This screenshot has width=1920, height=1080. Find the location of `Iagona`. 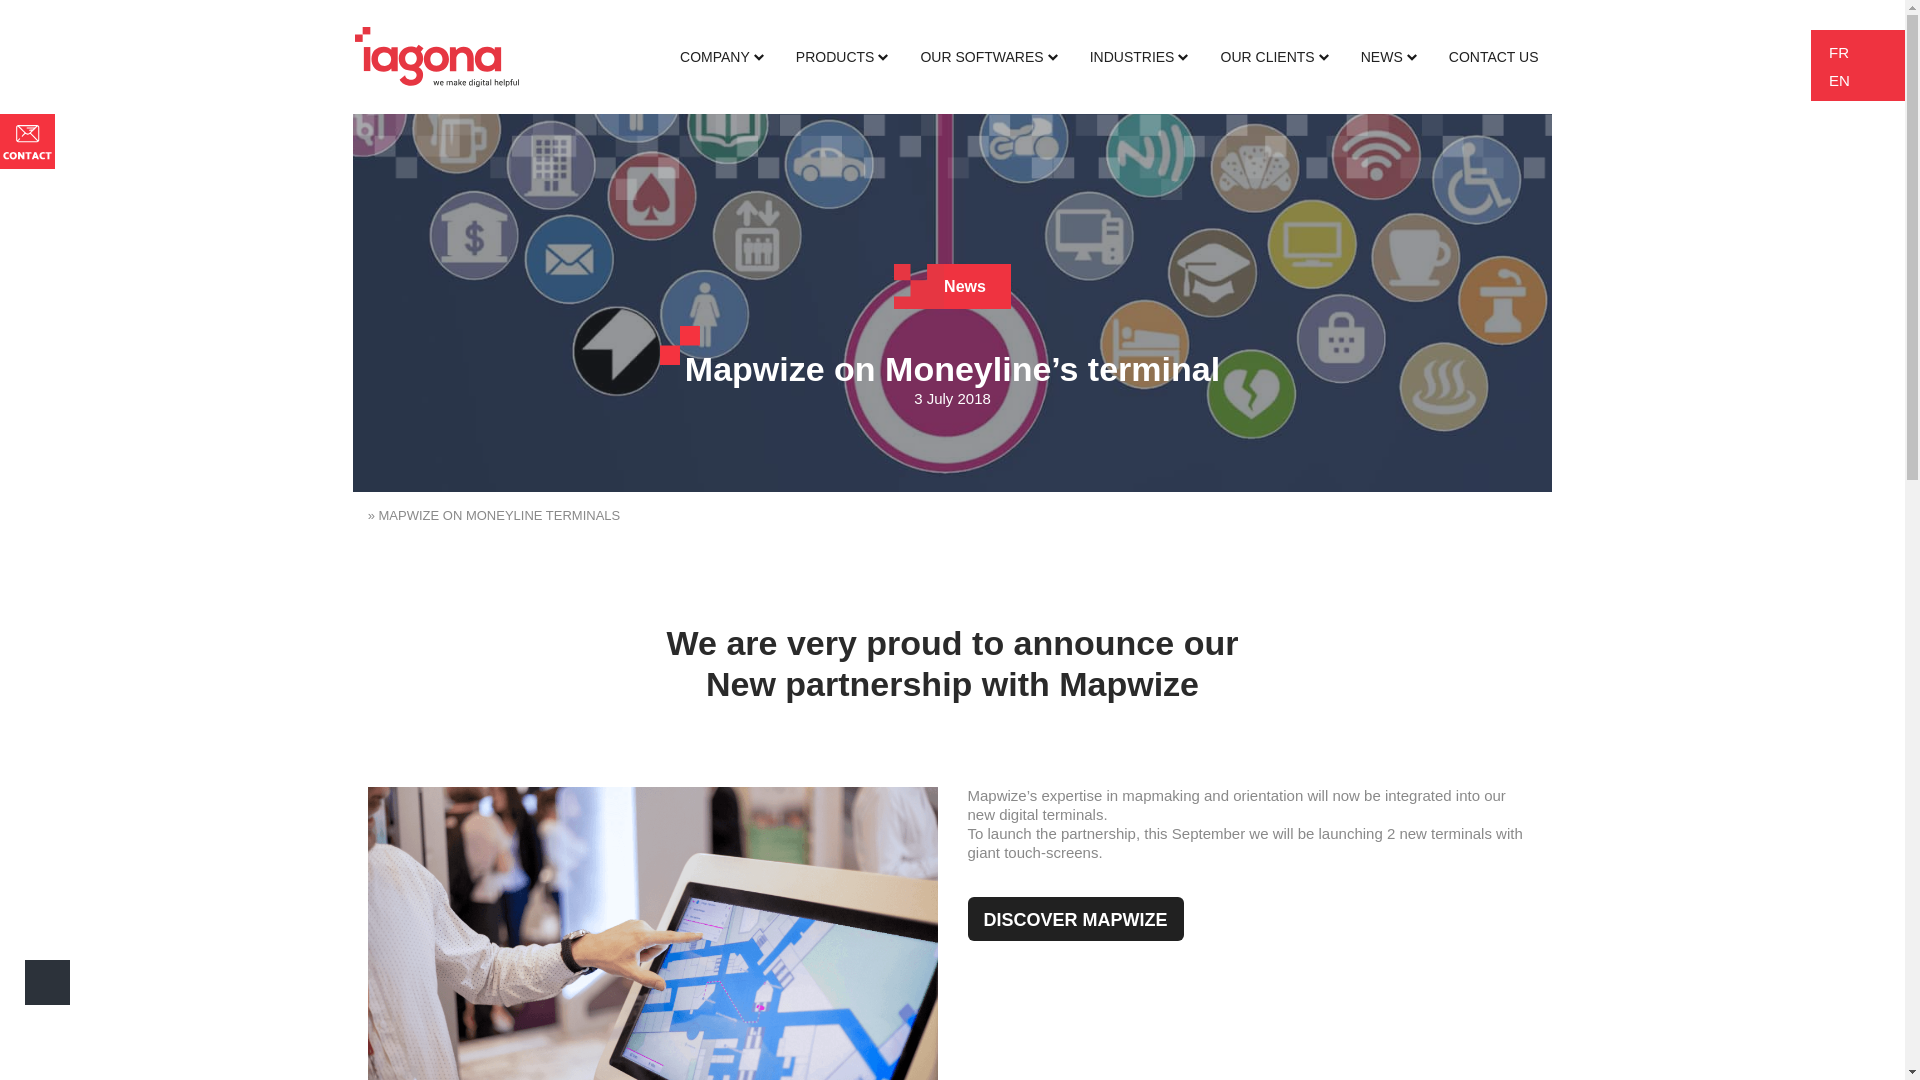

Iagona is located at coordinates (436, 56).